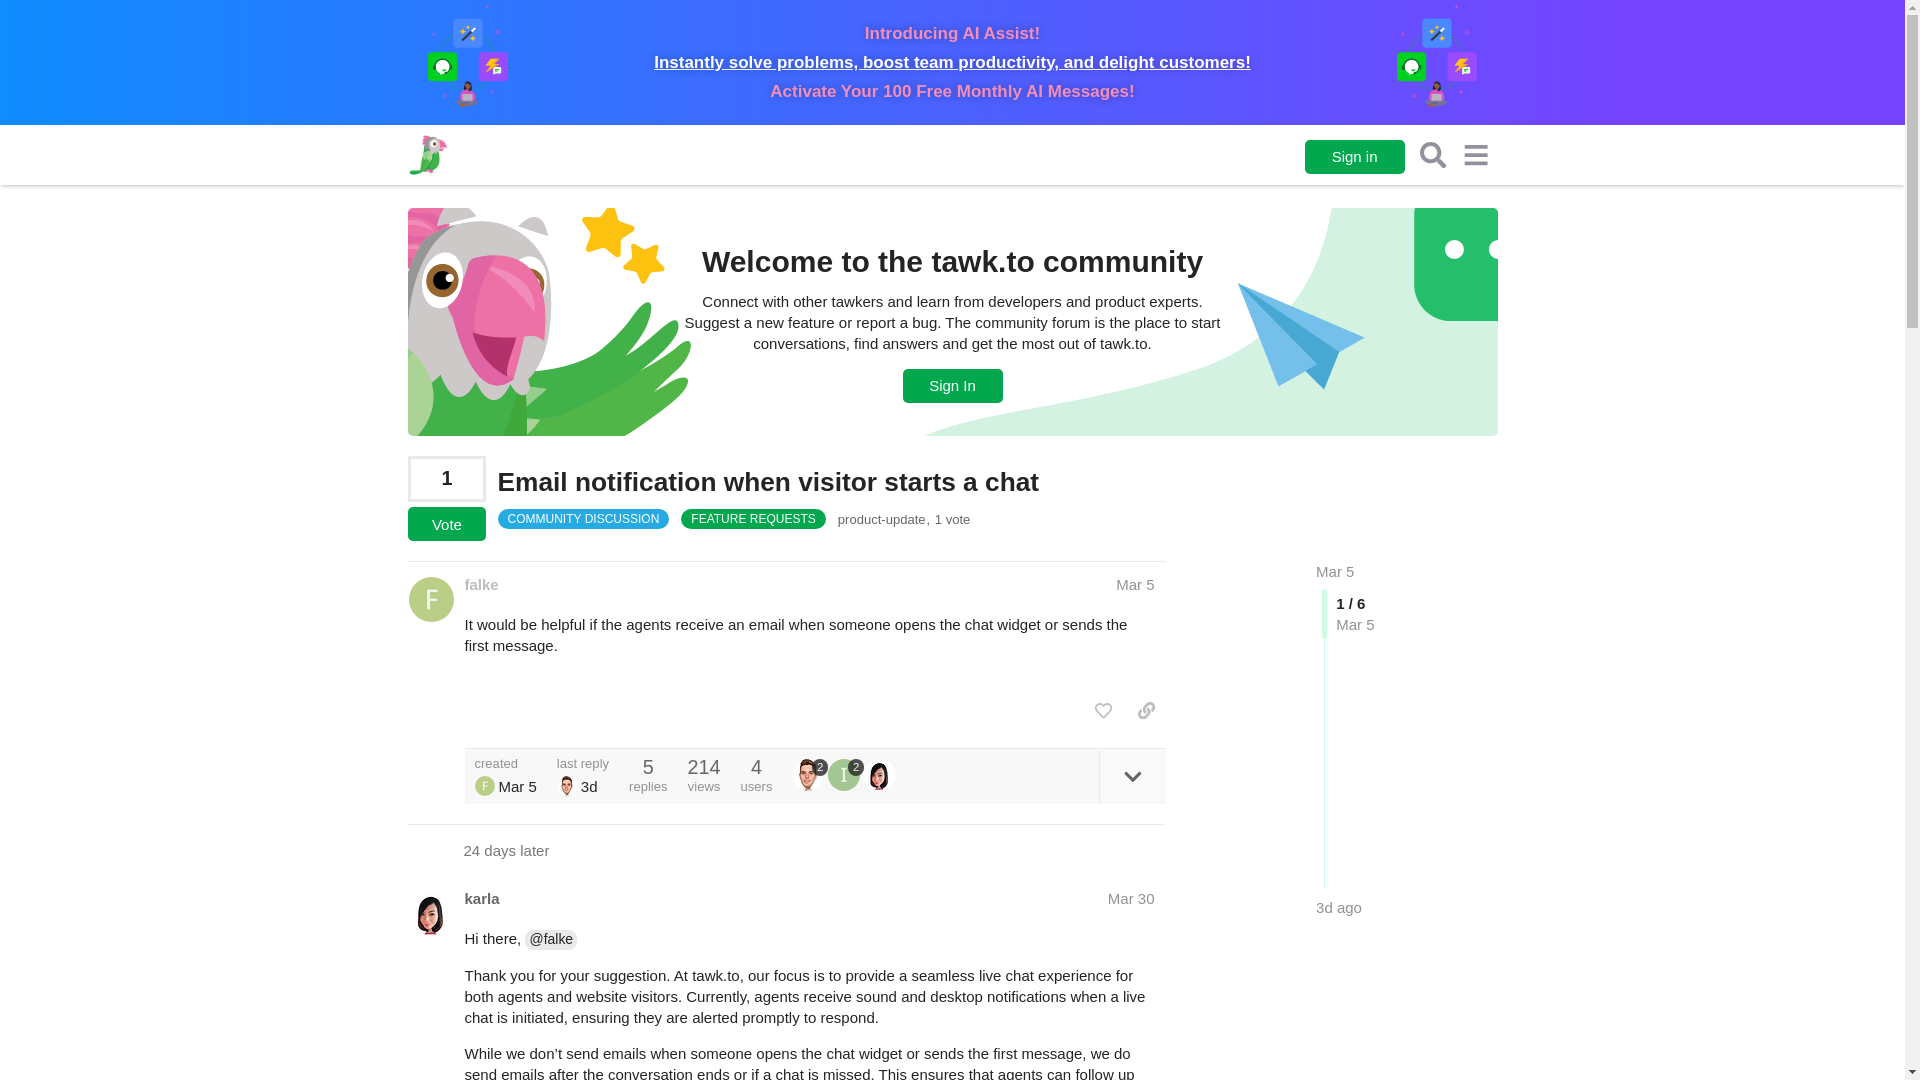 The width and height of the screenshot is (1920, 1080). What do you see at coordinates (482, 898) in the screenshot?
I see `karla` at bounding box center [482, 898].